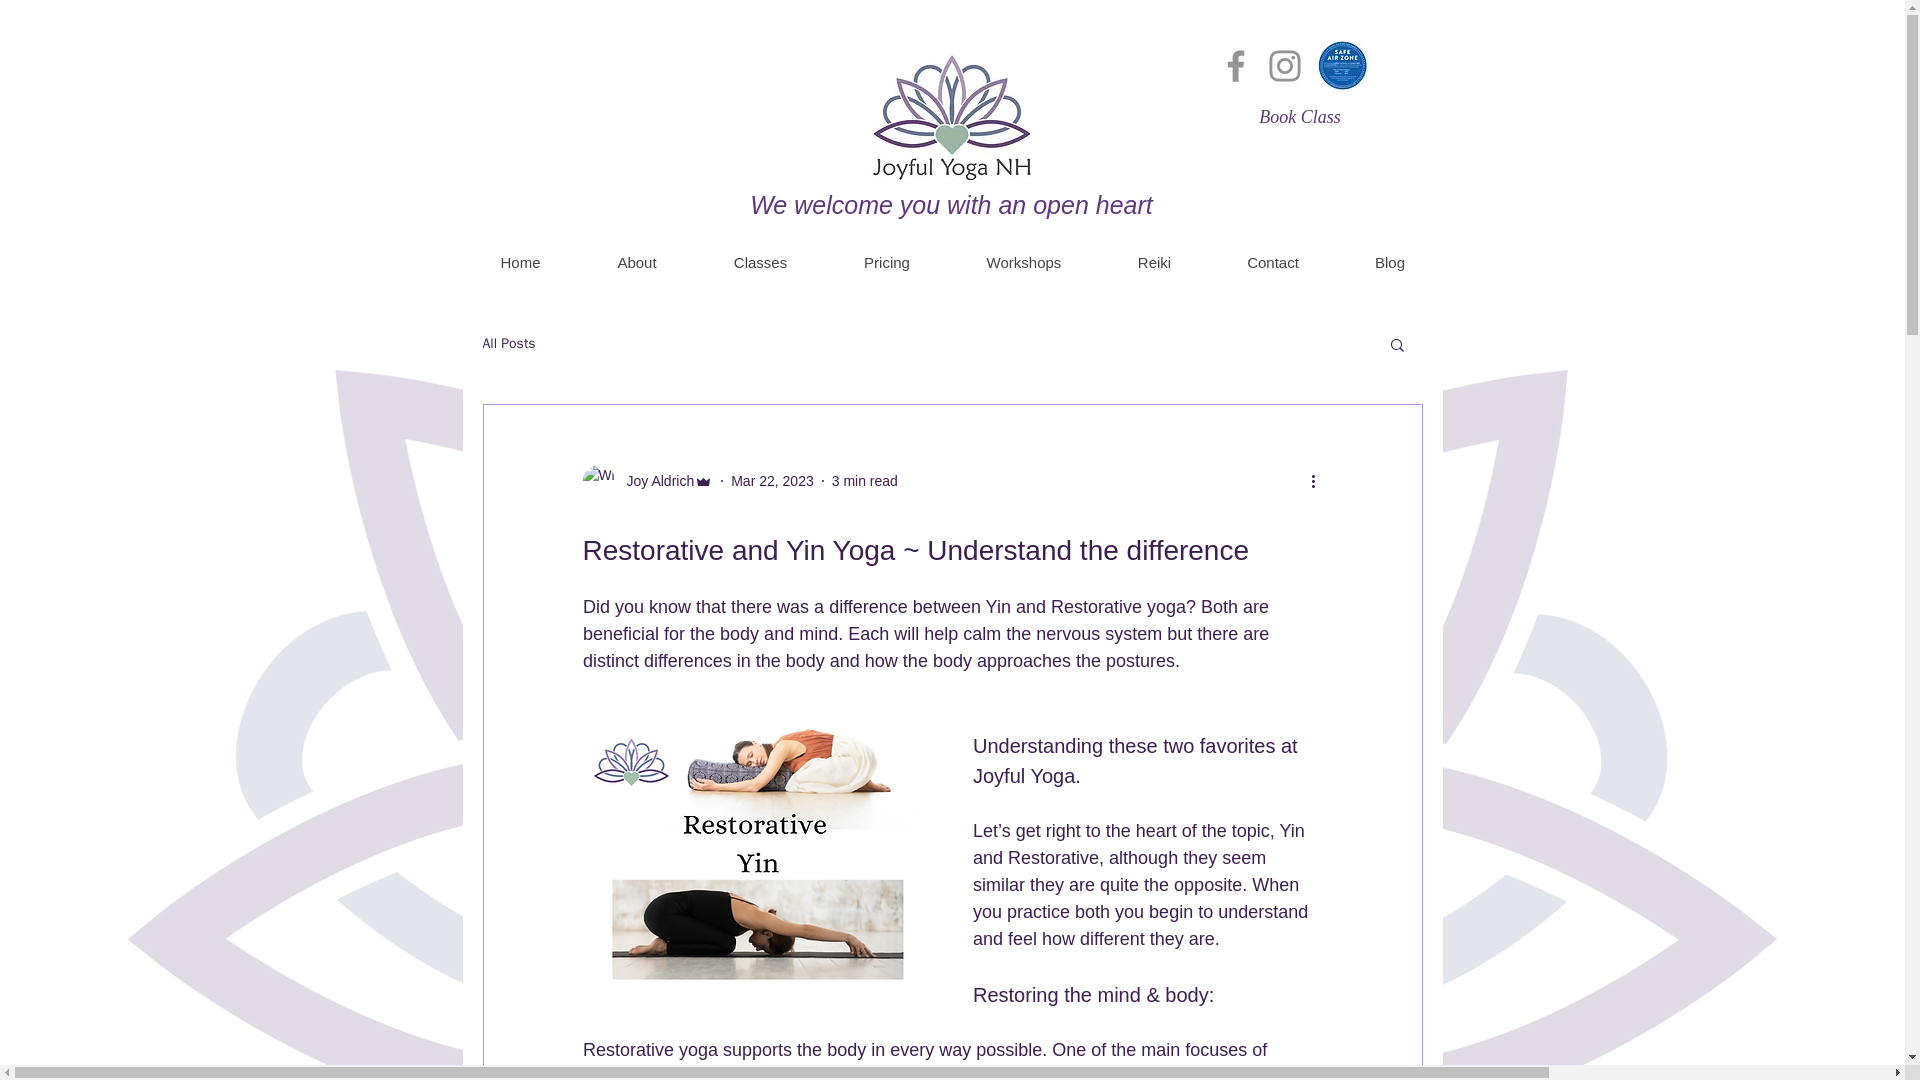 This screenshot has width=1920, height=1080. Describe the element at coordinates (1300, 117) in the screenshot. I see `Book Class` at that location.